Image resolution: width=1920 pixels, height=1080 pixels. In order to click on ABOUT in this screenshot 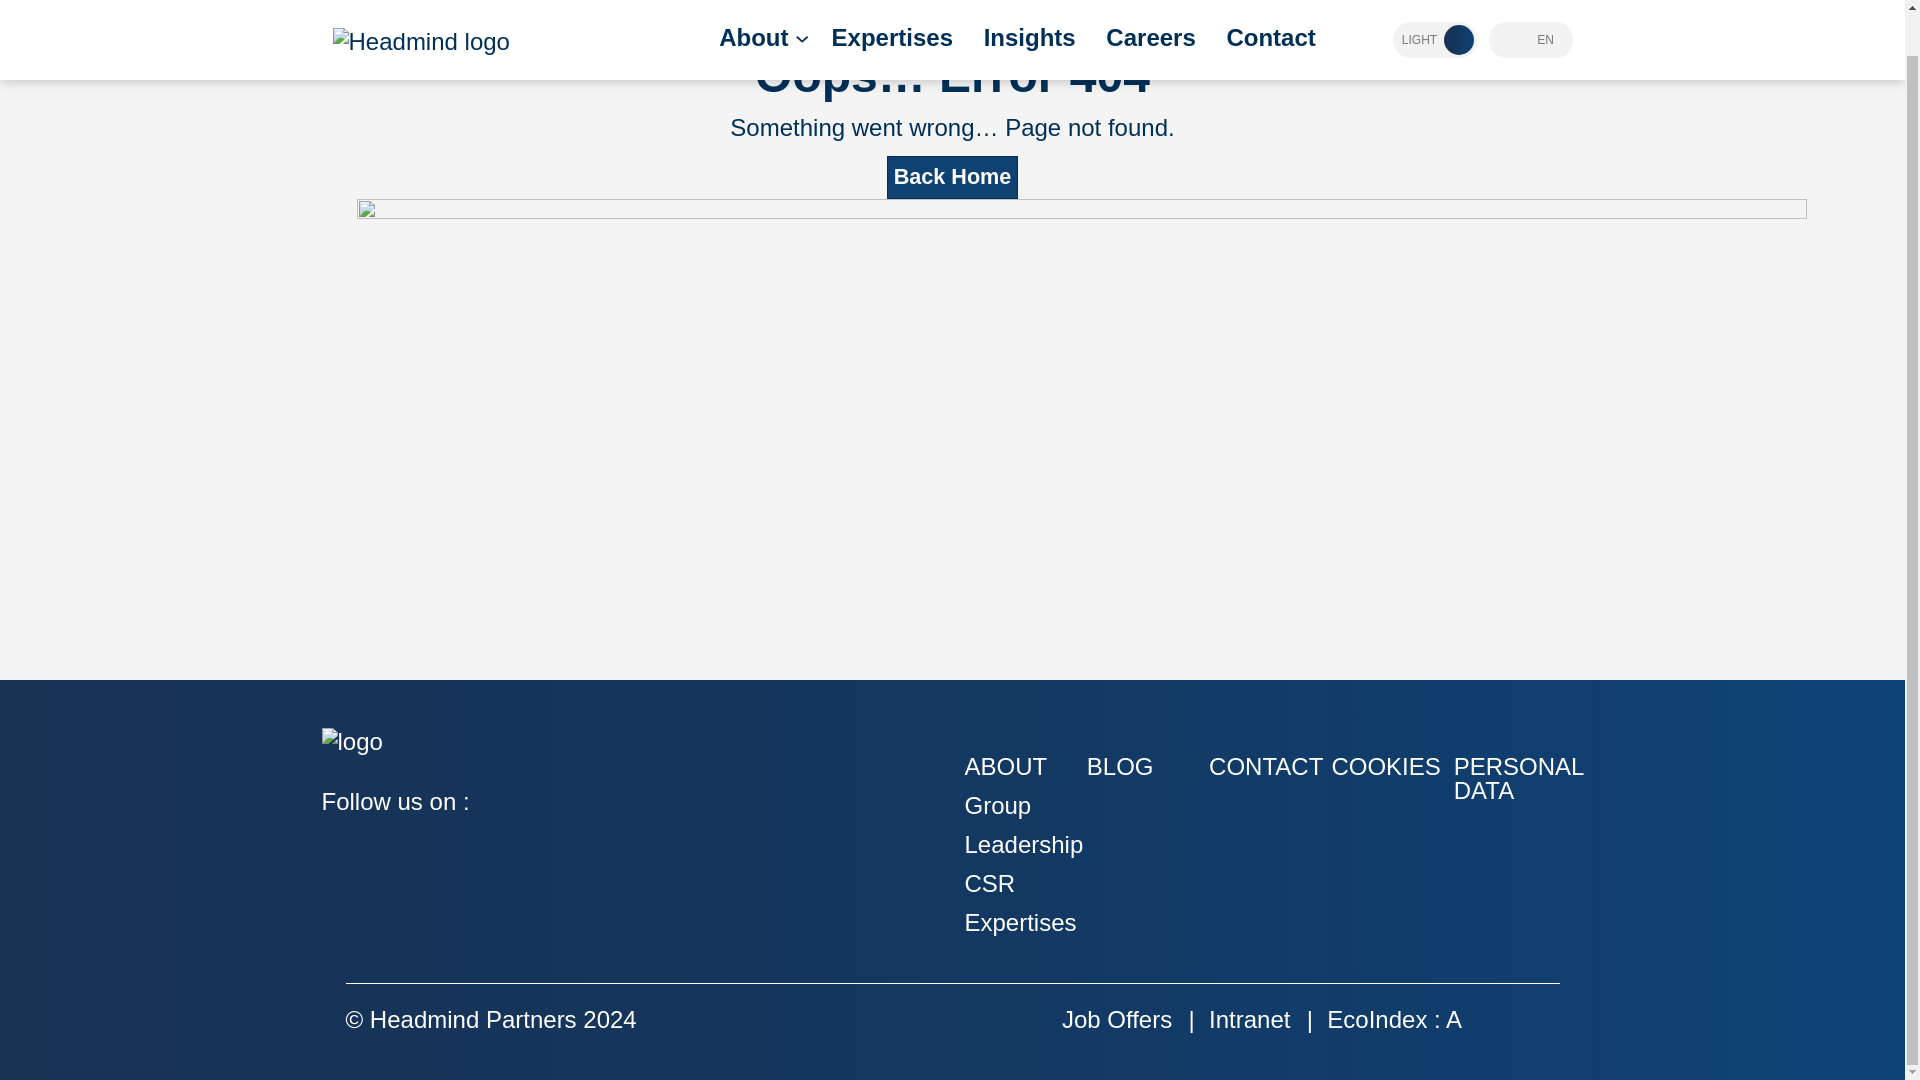, I will do `click(1004, 766)`.